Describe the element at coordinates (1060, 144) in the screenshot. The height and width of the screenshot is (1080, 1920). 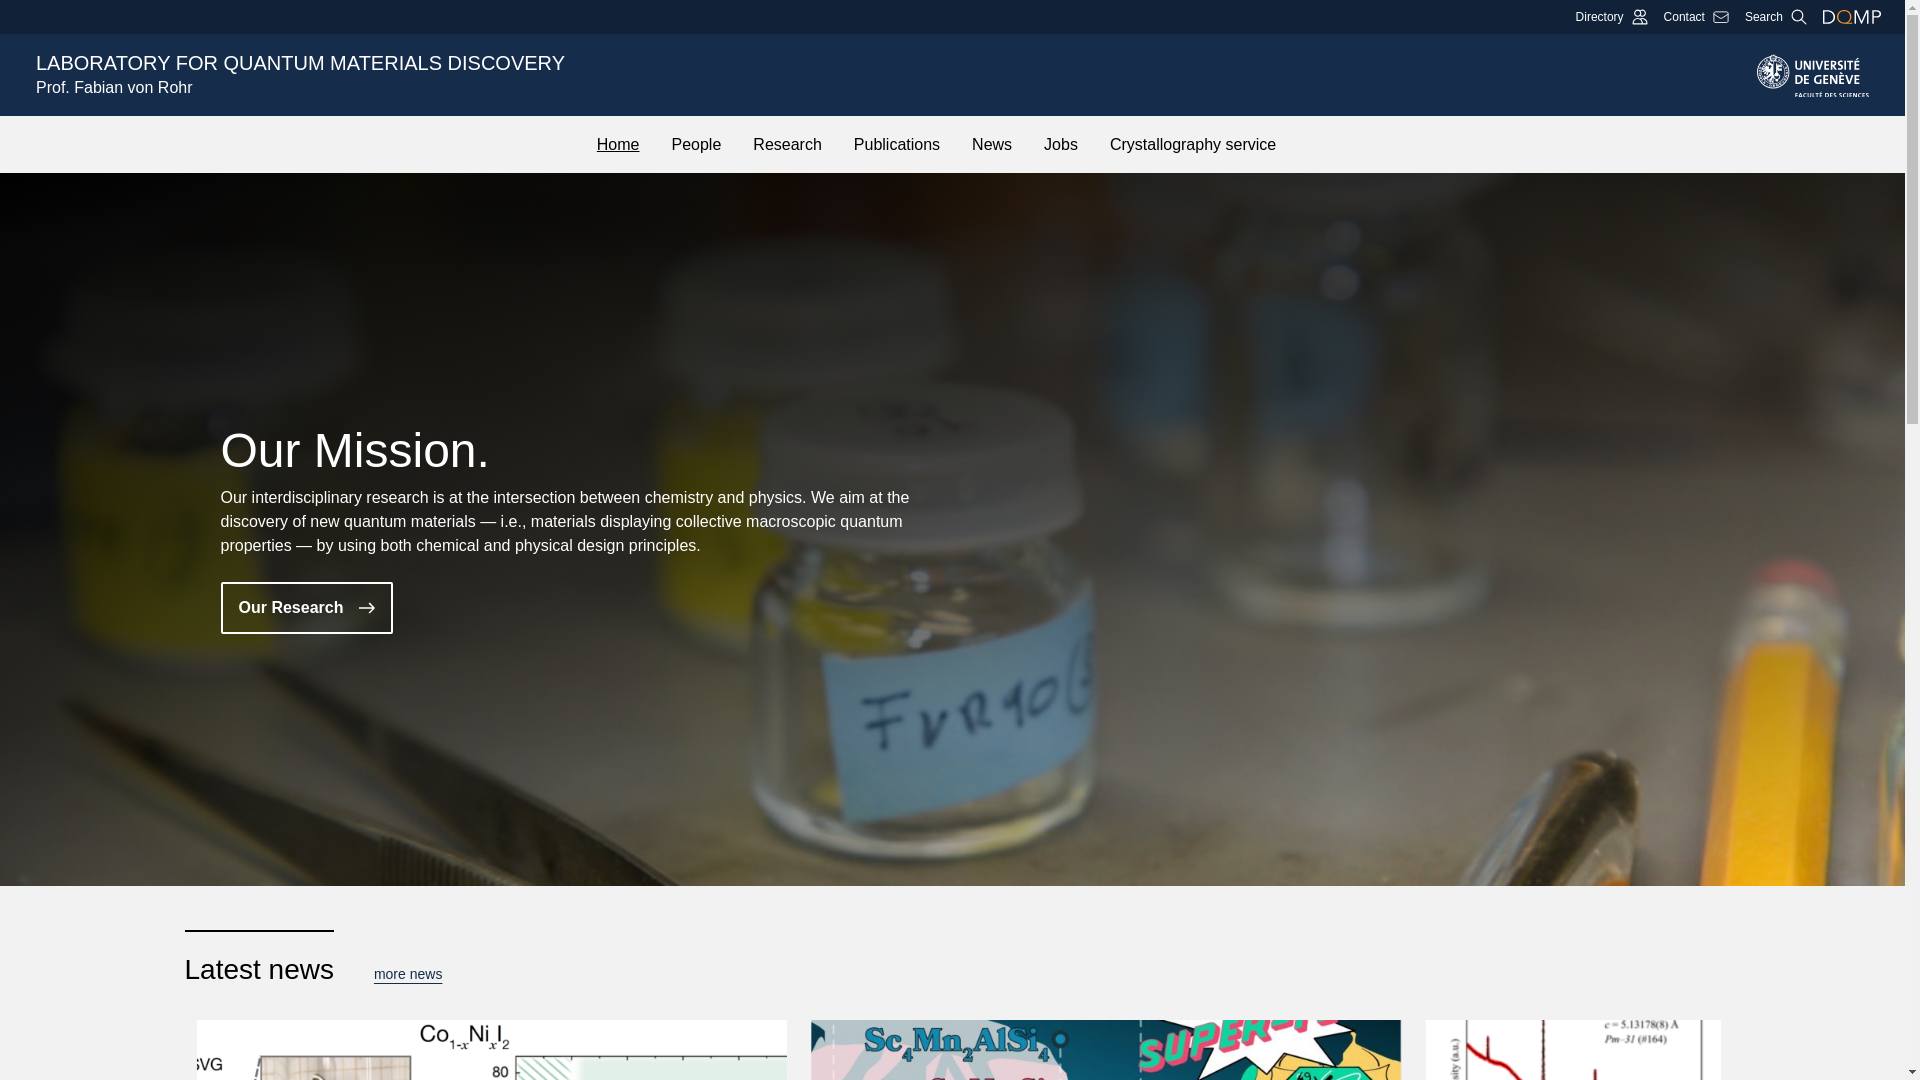
I see `Search` at that location.